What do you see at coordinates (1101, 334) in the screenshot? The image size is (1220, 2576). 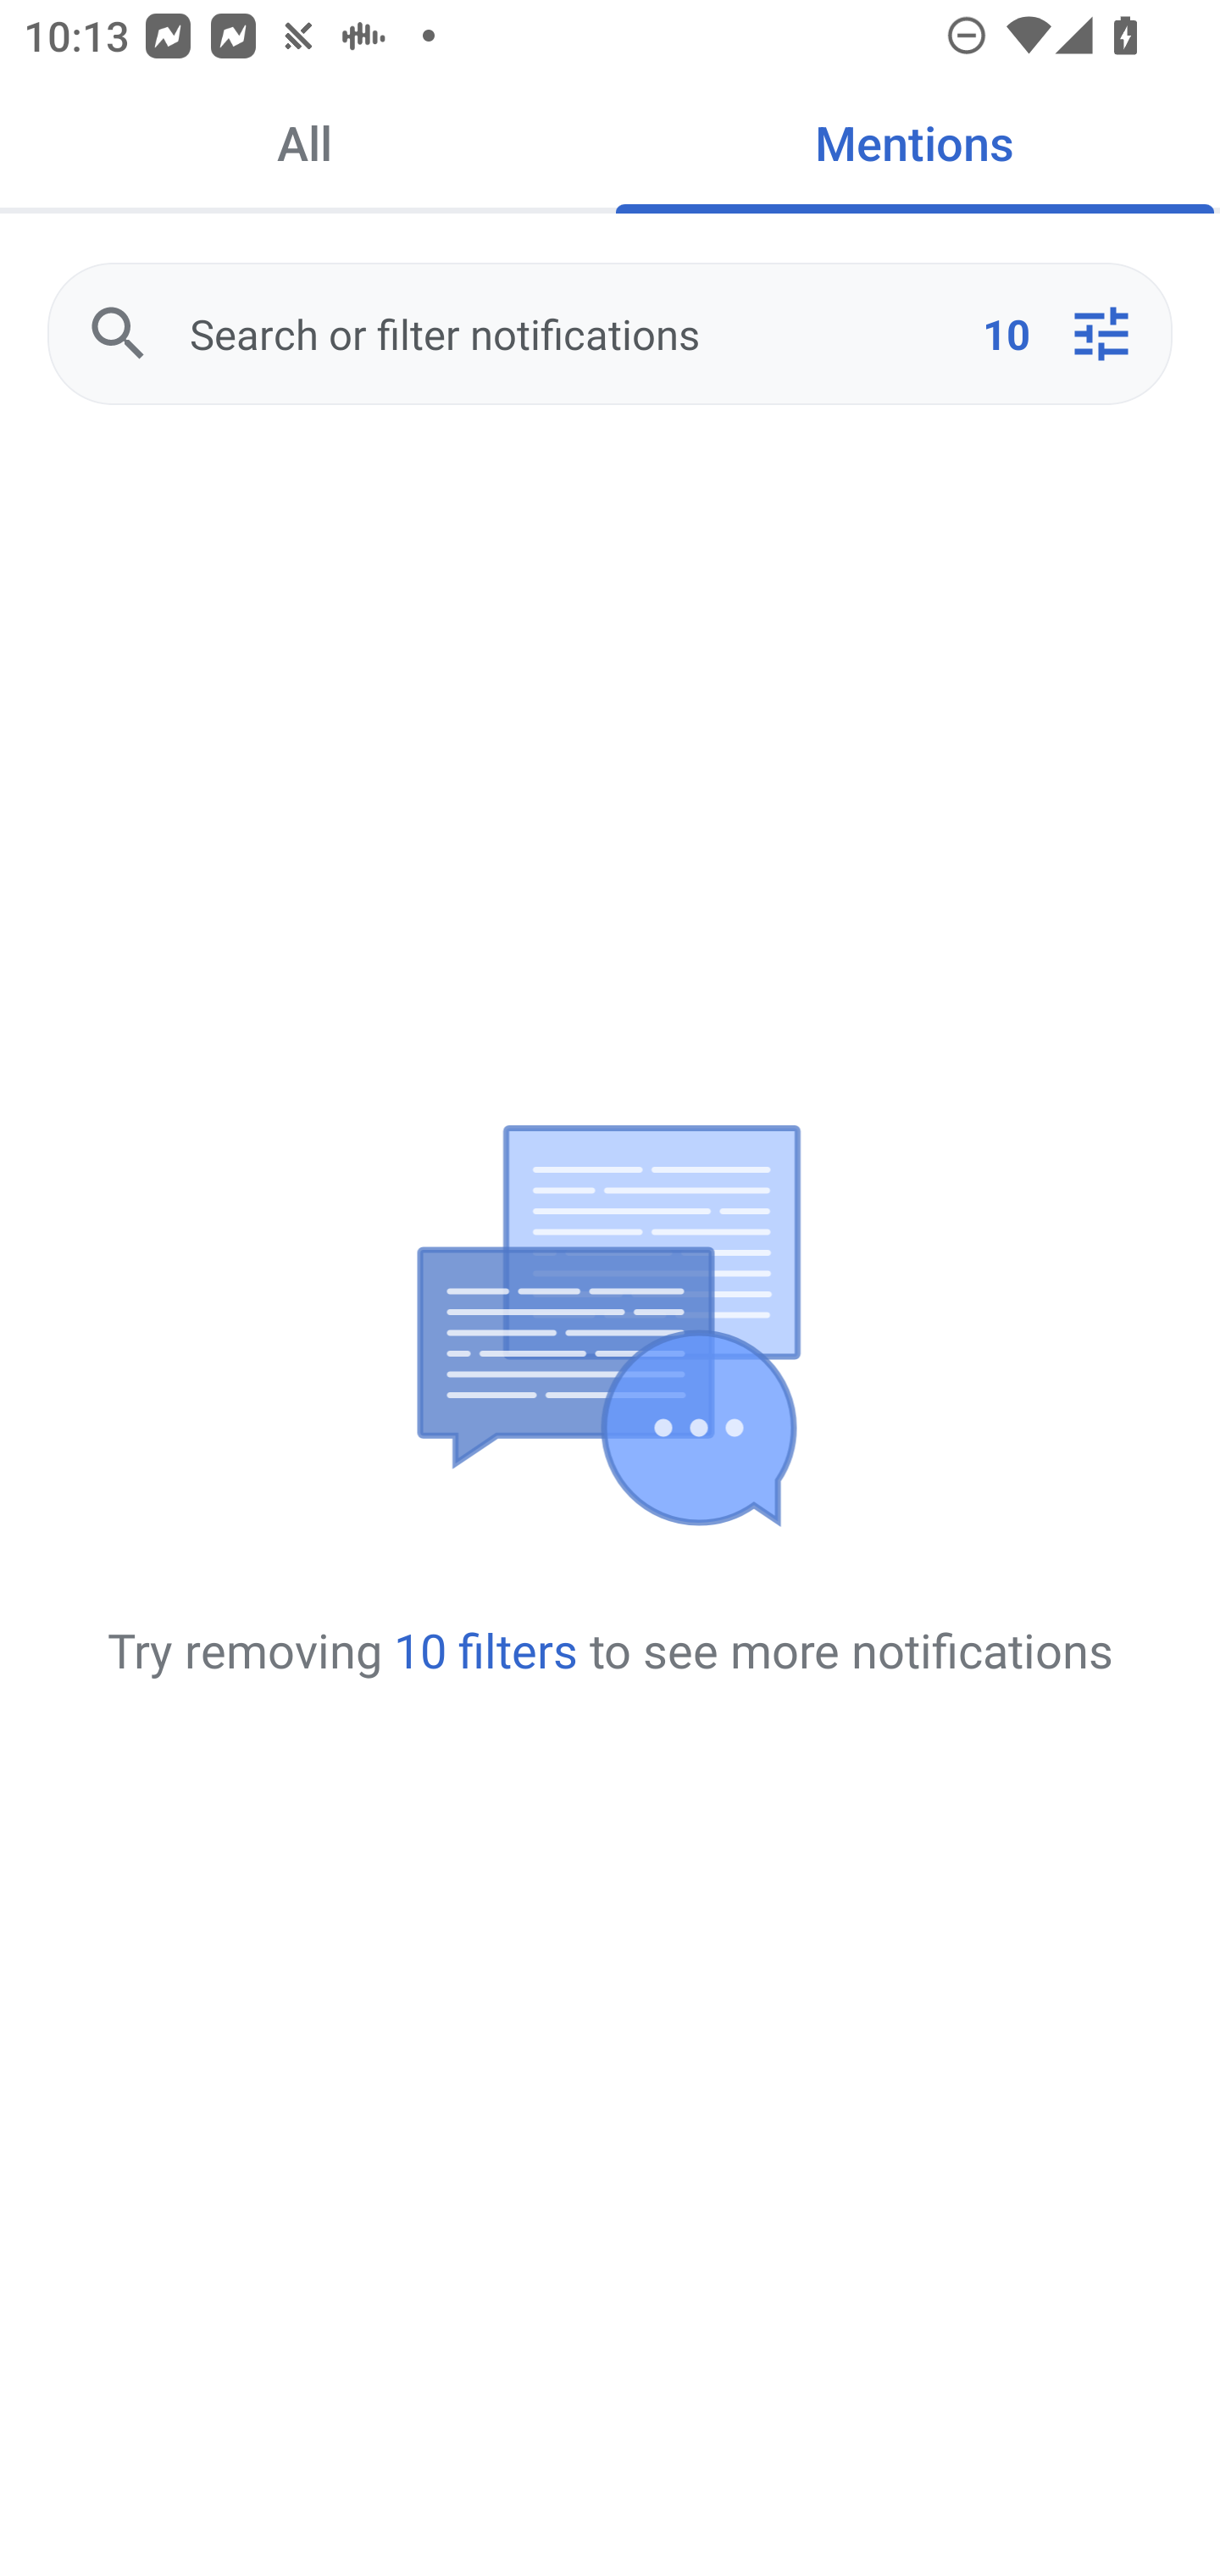 I see `Notification filter` at bounding box center [1101, 334].